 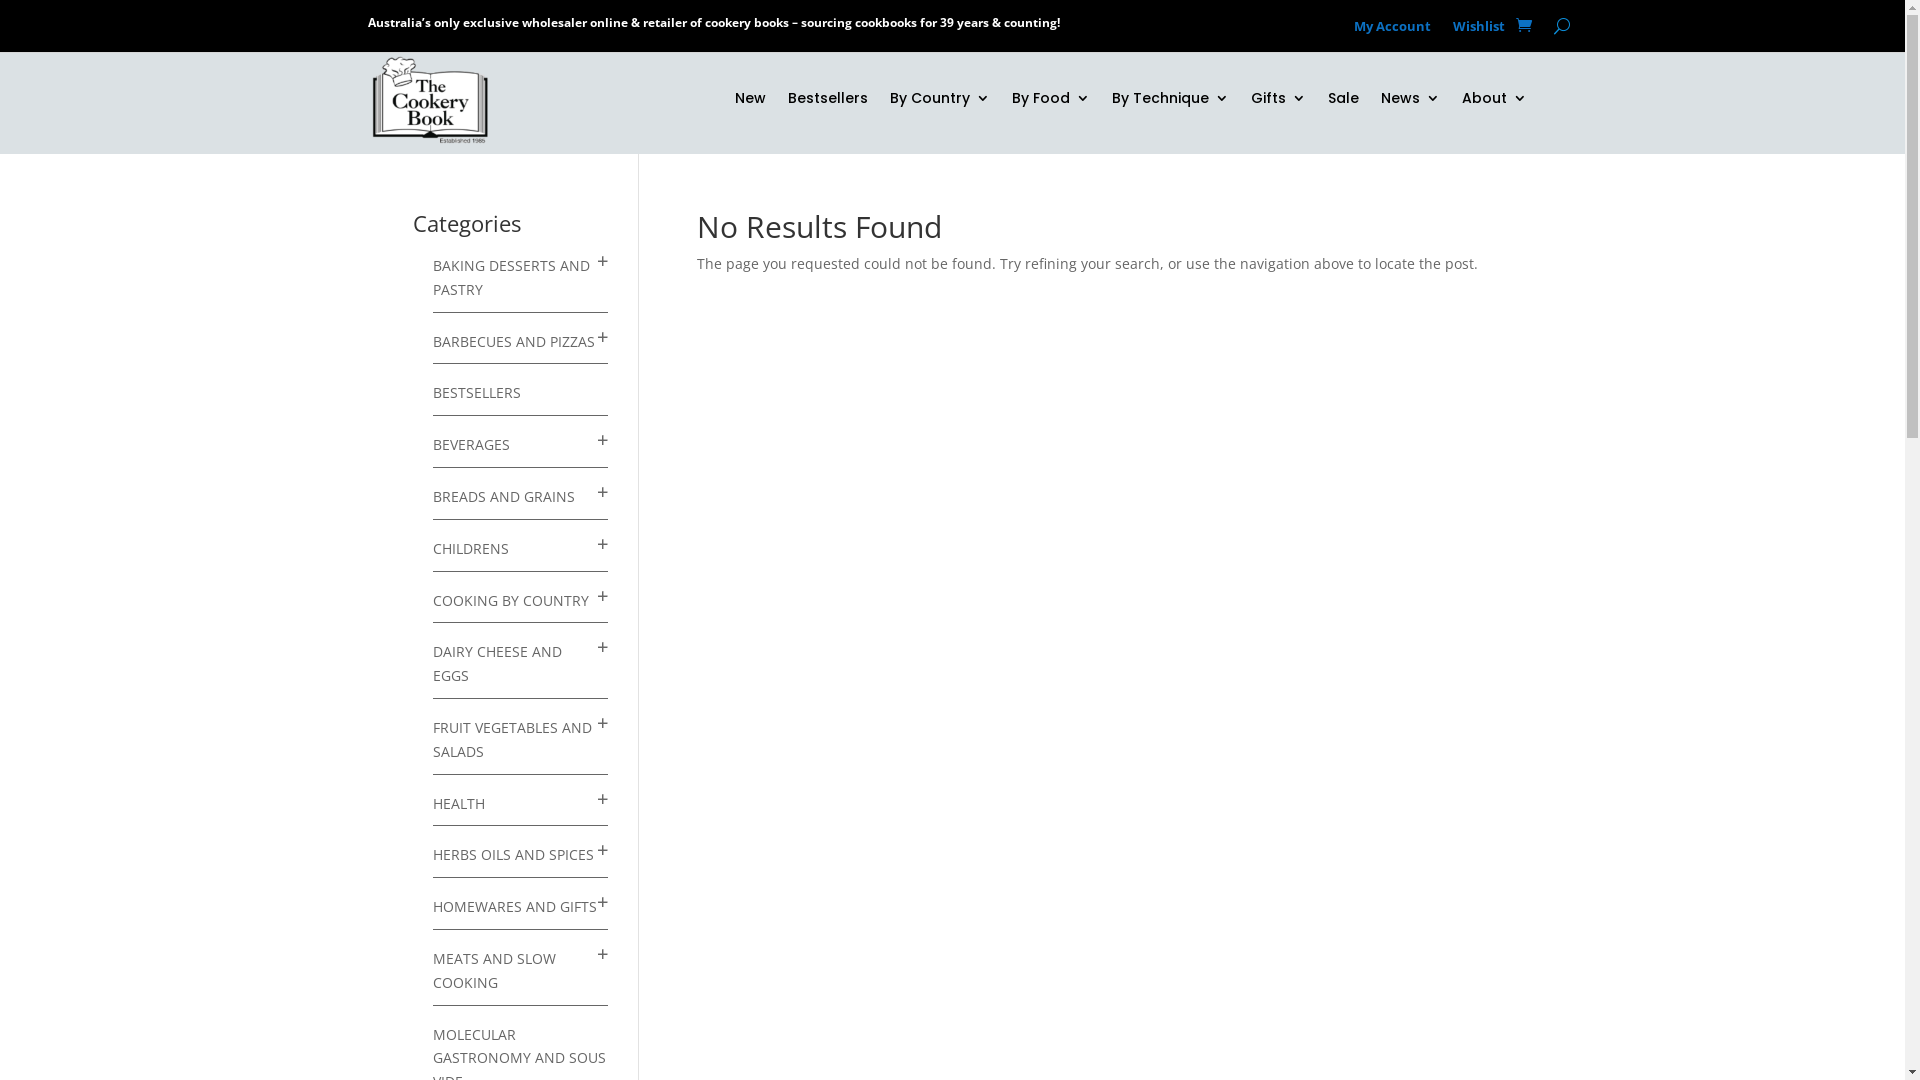 I want to click on BESTSELLERS, so click(x=476, y=392).